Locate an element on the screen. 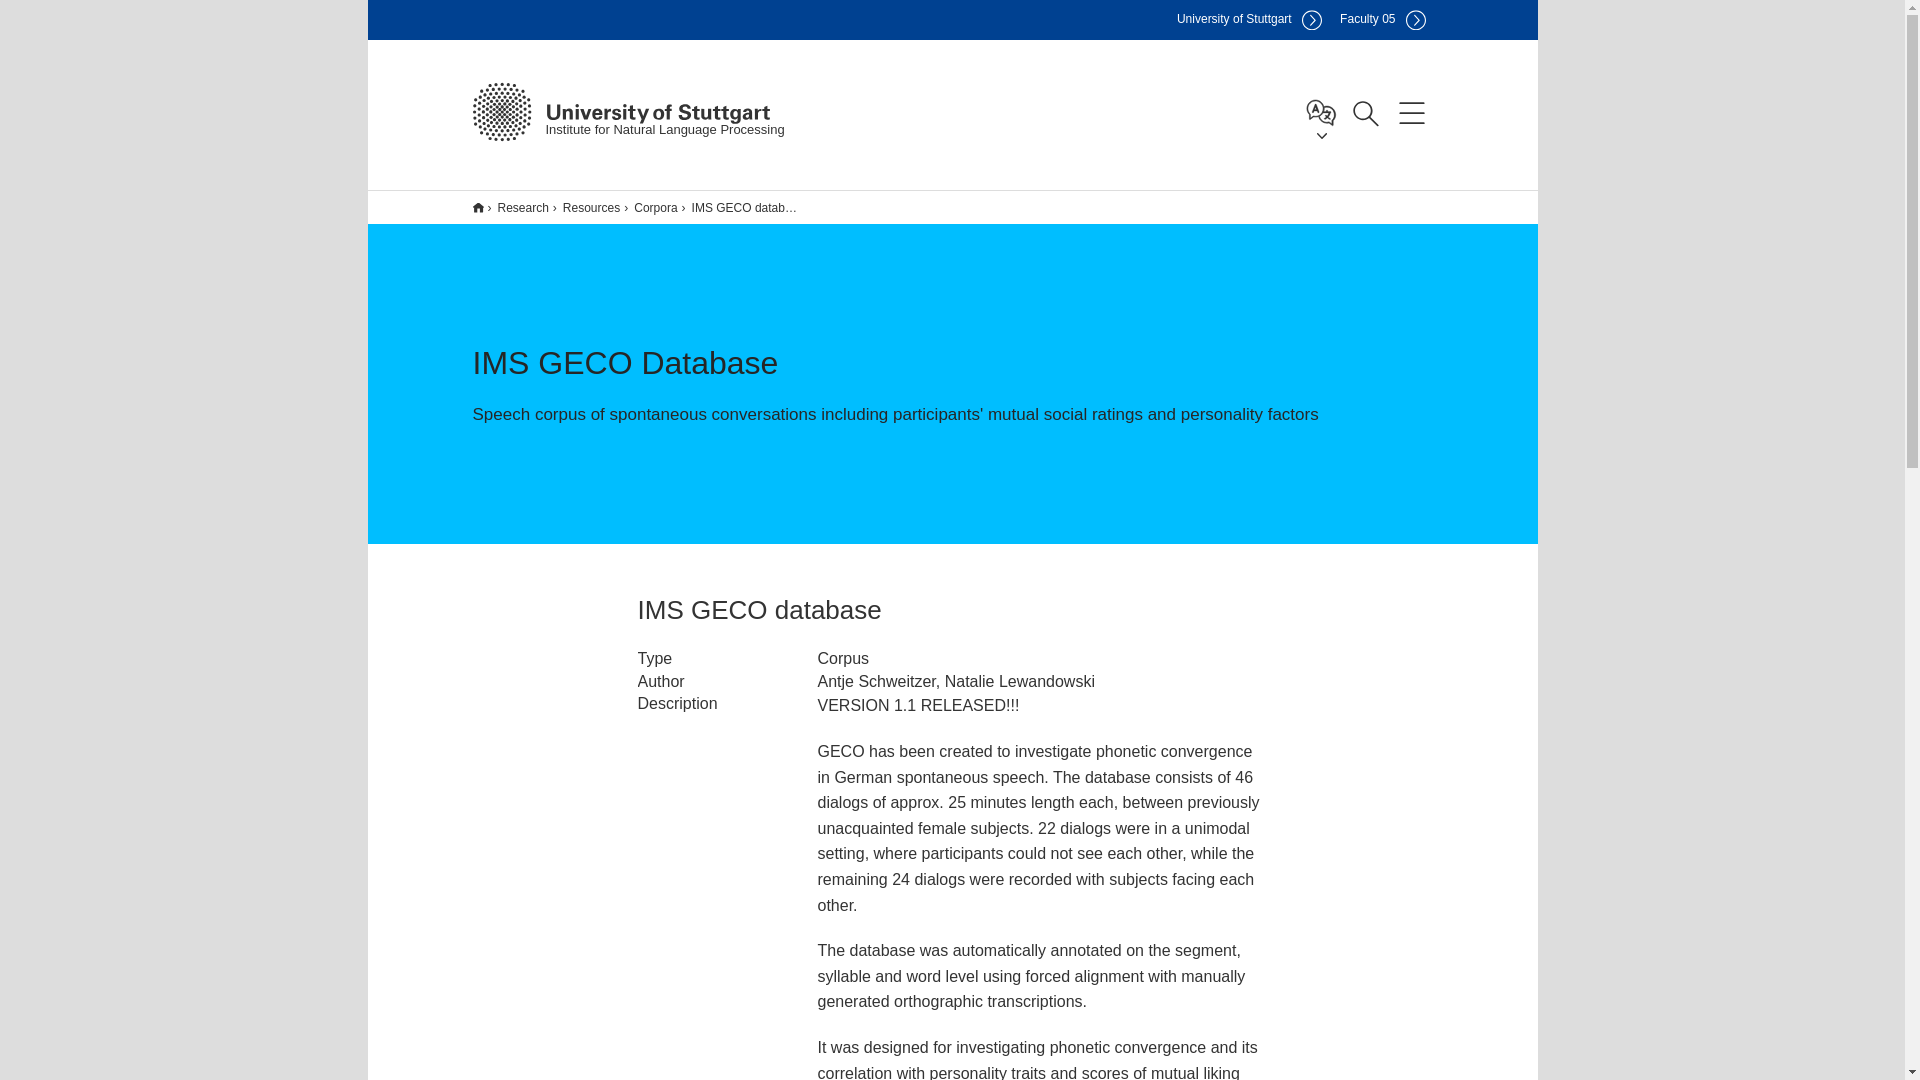 The height and width of the screenshot is (1080, 1920). search is located at coordinates (1384, 234).